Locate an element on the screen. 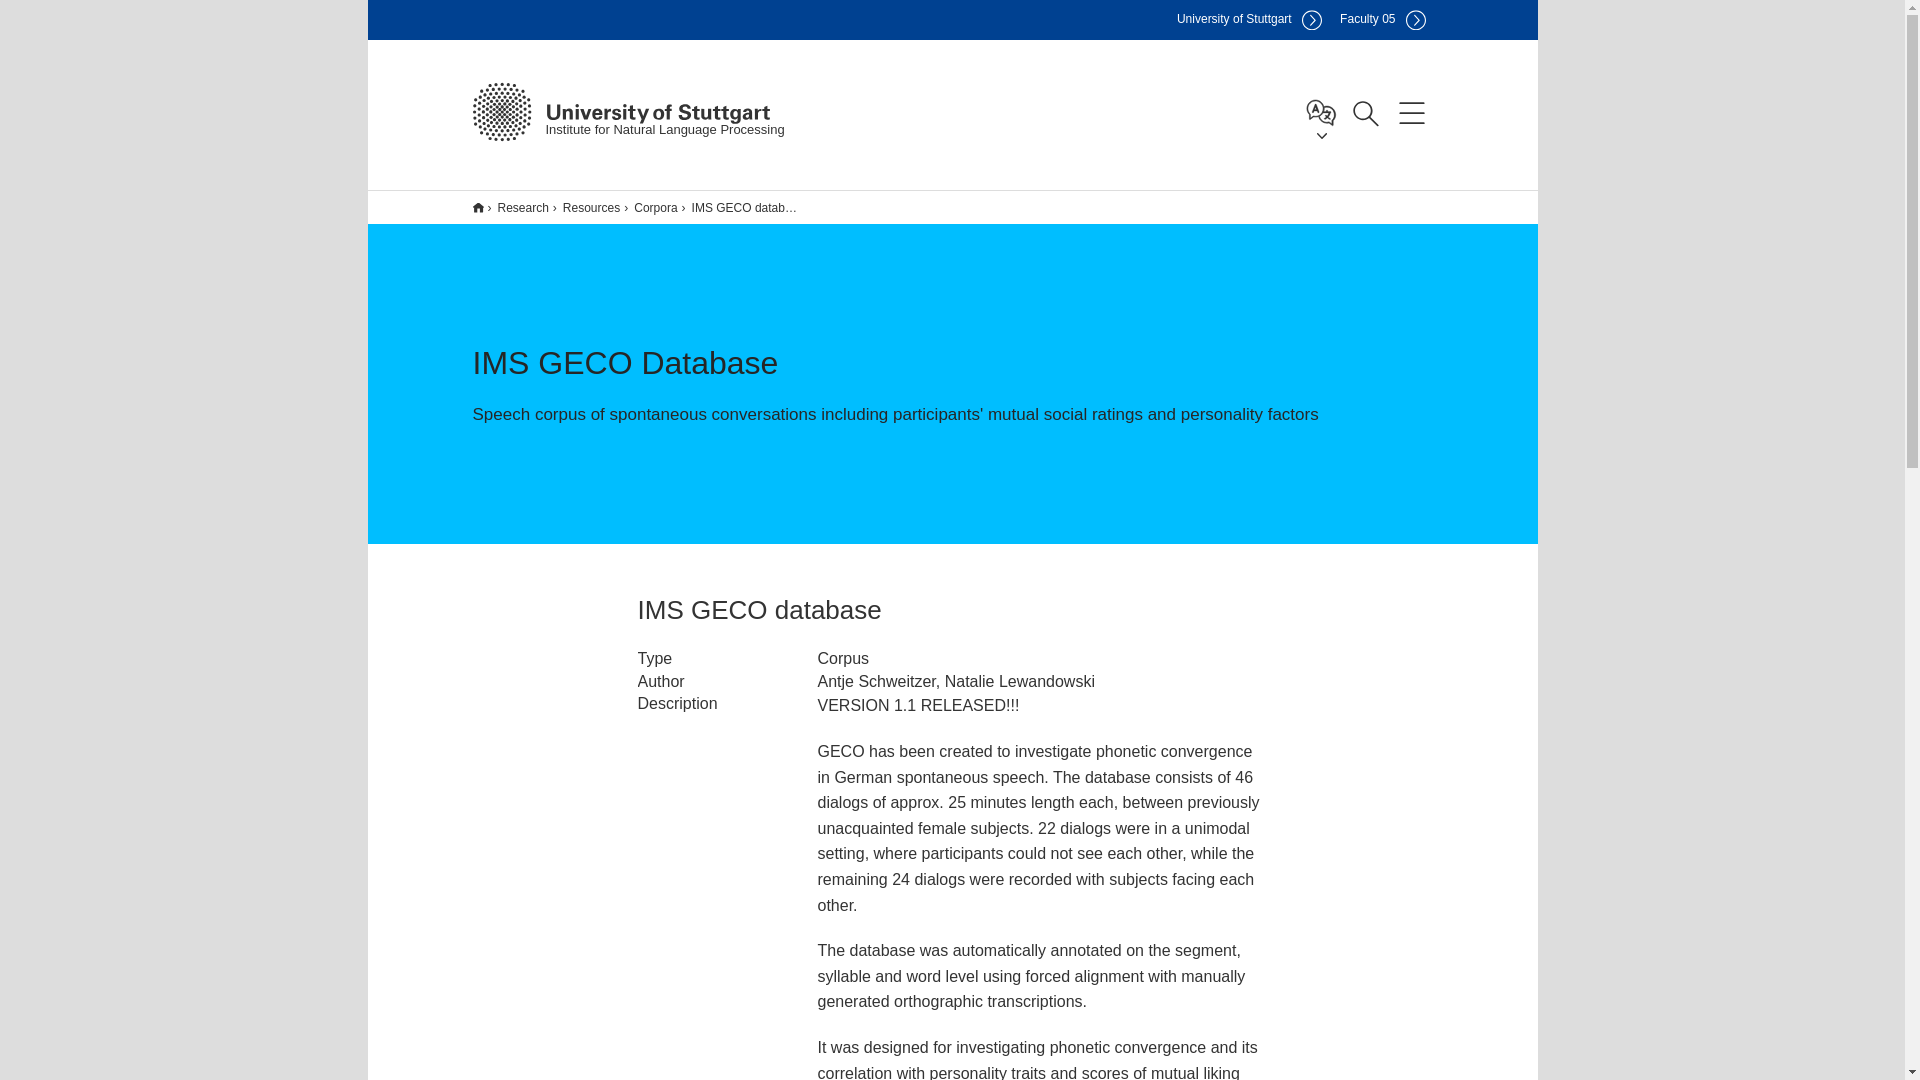 The height and width of the screenshot is (1080, 1920). search is located at coordinates (1384, 234).